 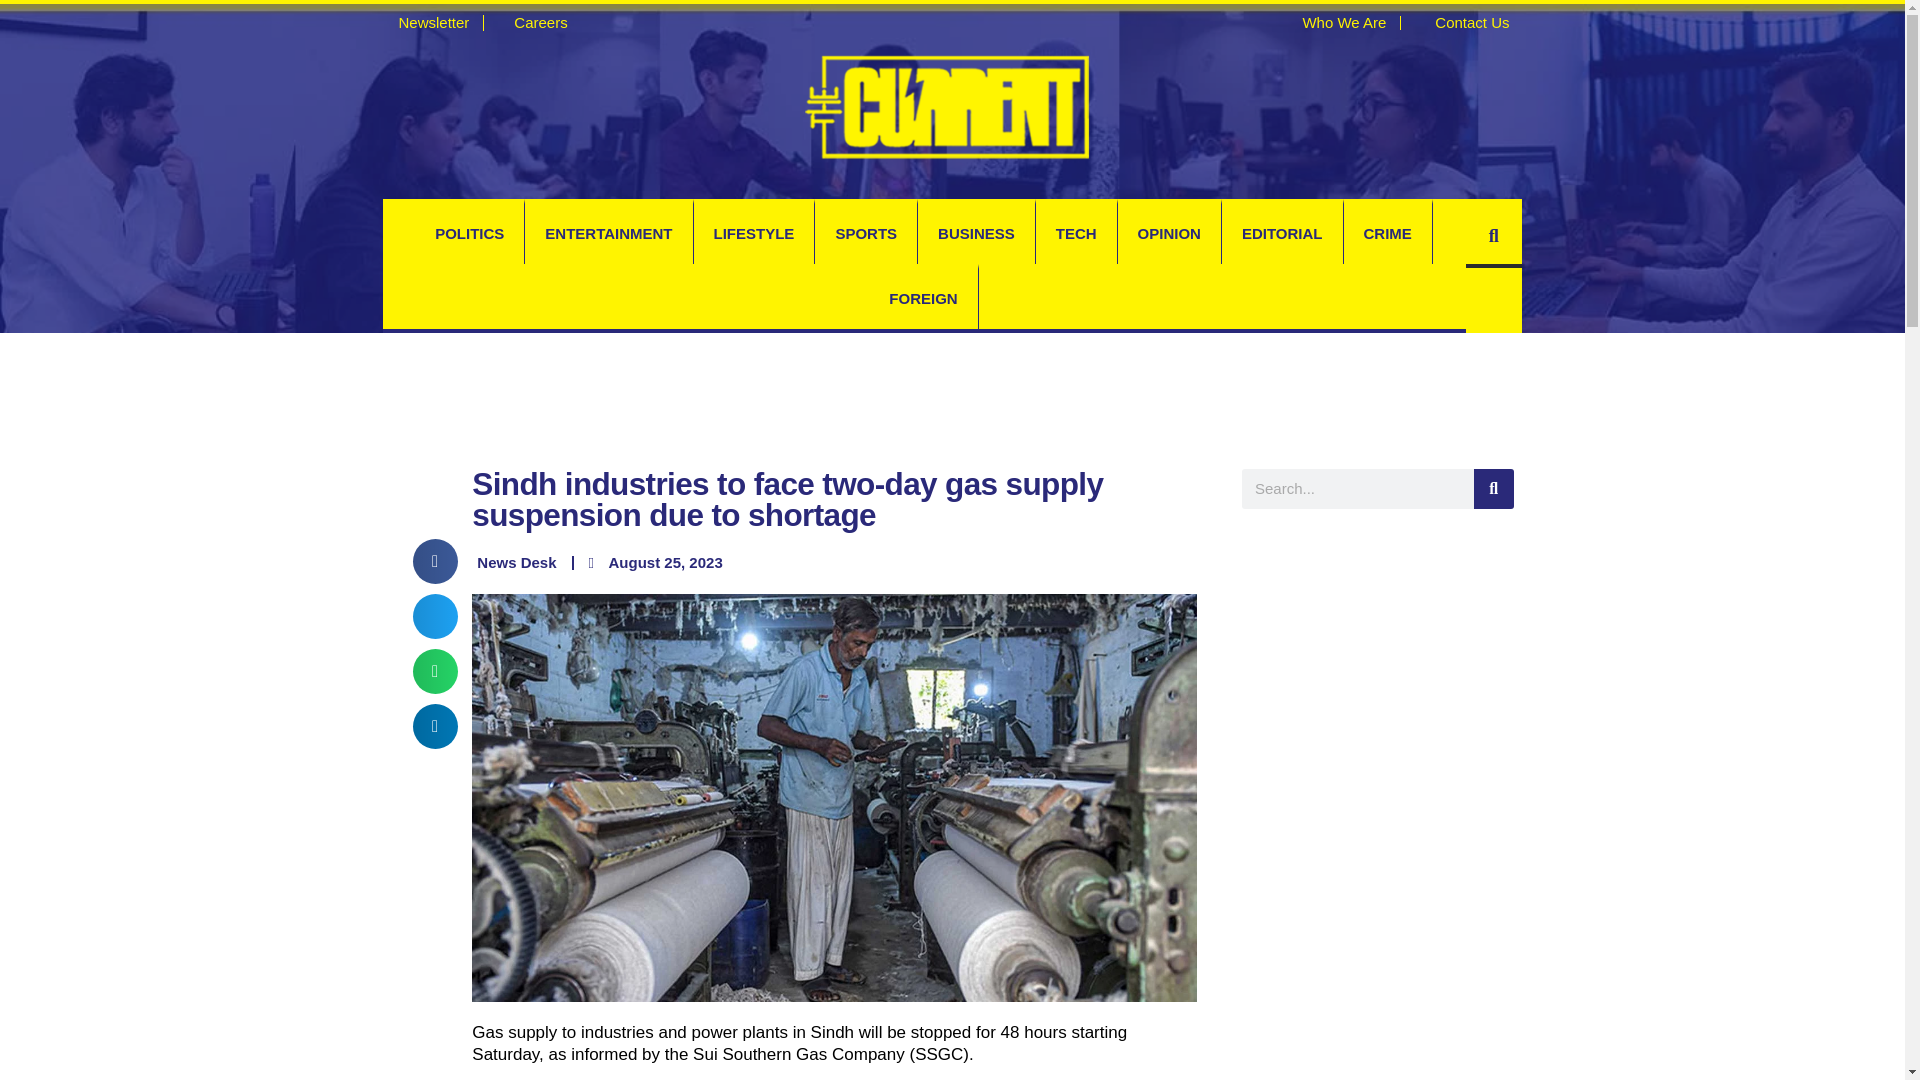 I want to click on LIFESTYLE, so click(x=754, y=234).